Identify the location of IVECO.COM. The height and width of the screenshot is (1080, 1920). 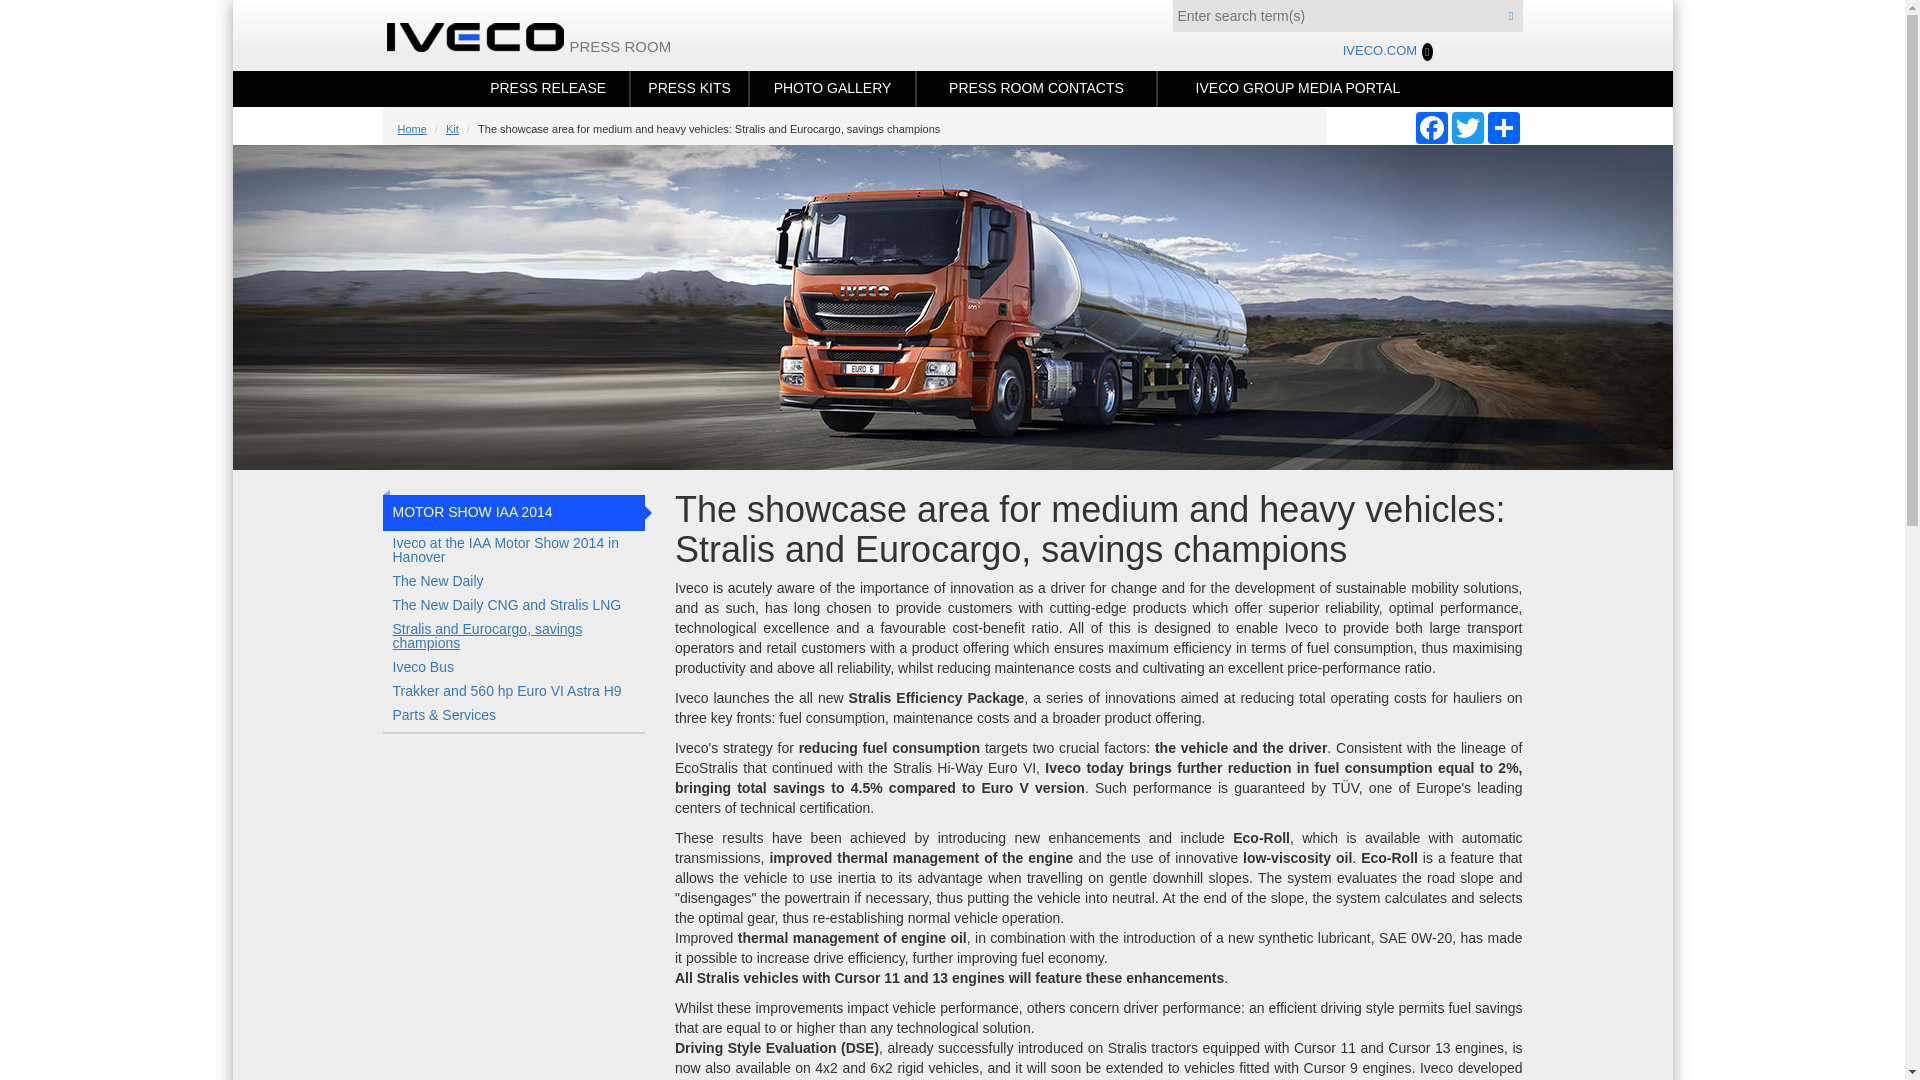
(1386, 52).